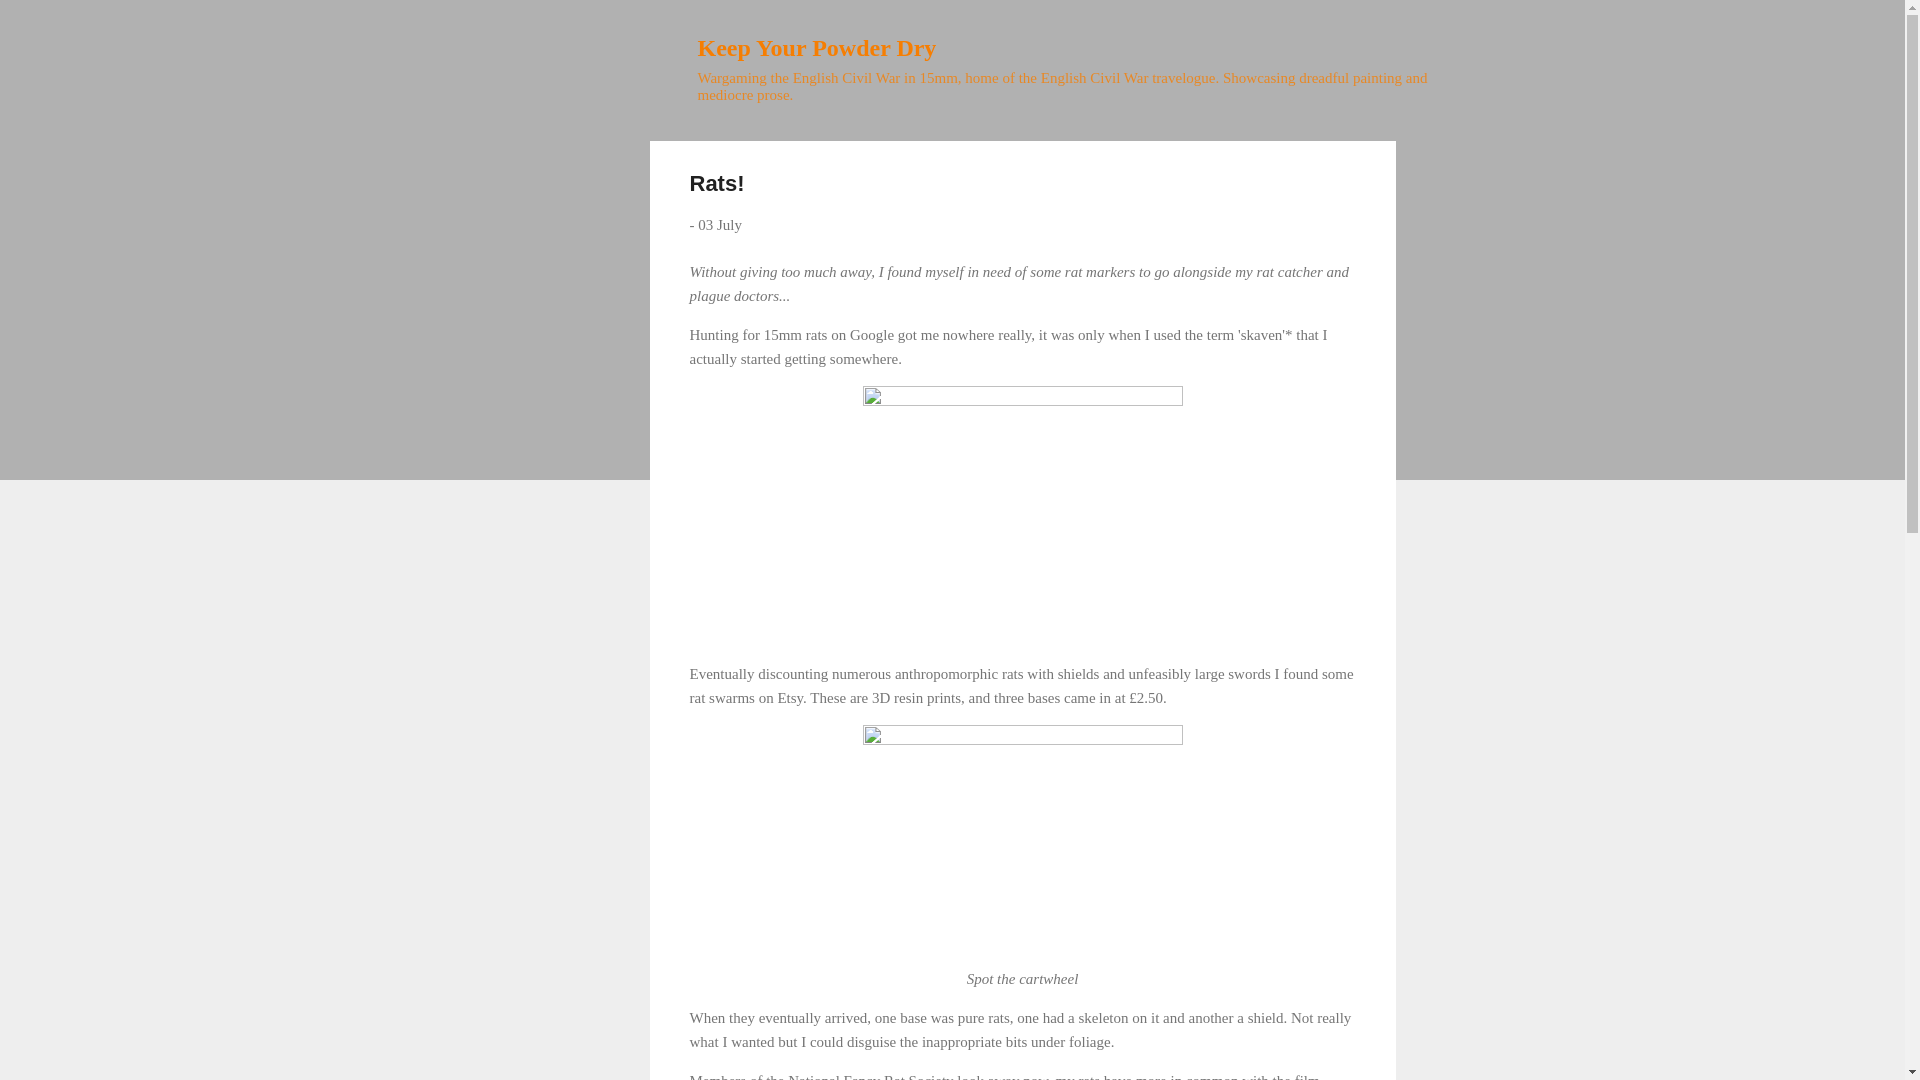 The image size is (1920, 1080). Describe the element at coordinates (720, 225) in the screenshot. I see `03 July` at that location.